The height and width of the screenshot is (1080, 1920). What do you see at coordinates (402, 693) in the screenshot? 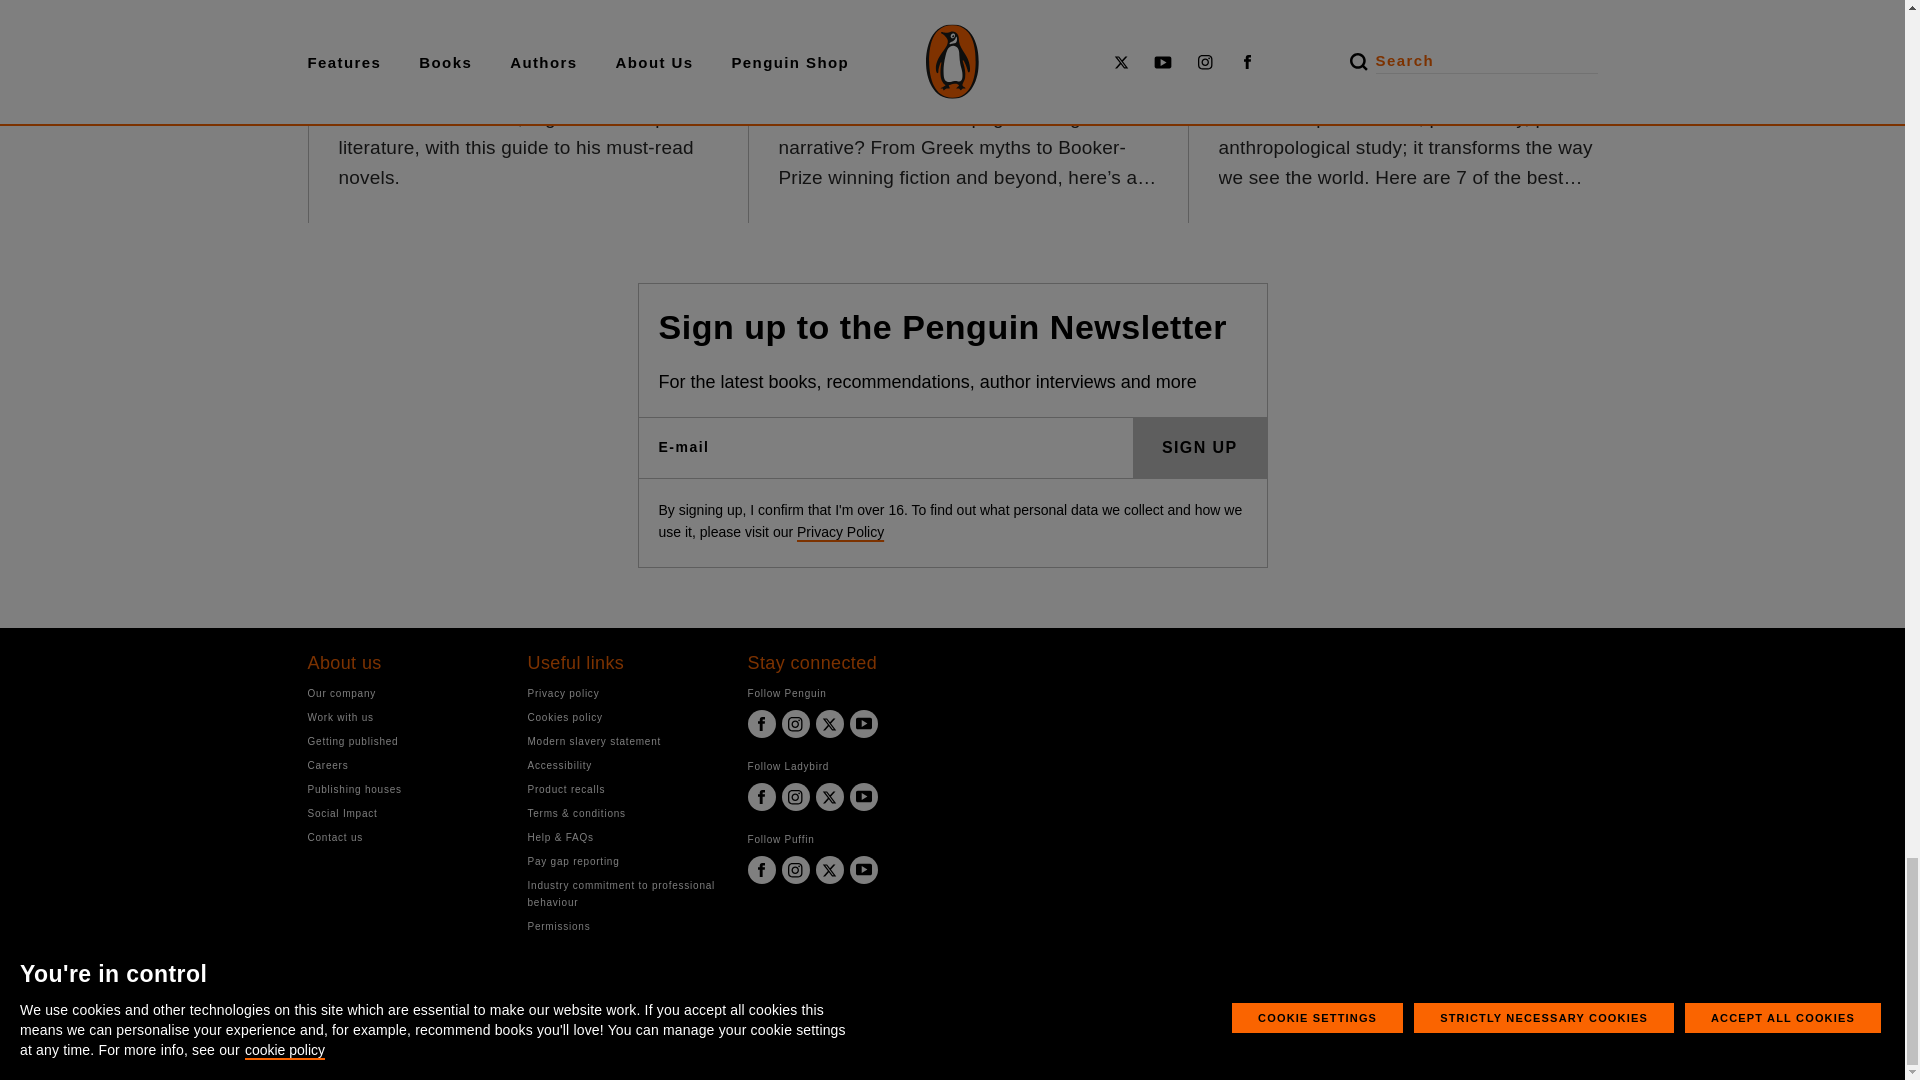
I see `Our company` at bounding box center [402, 693].